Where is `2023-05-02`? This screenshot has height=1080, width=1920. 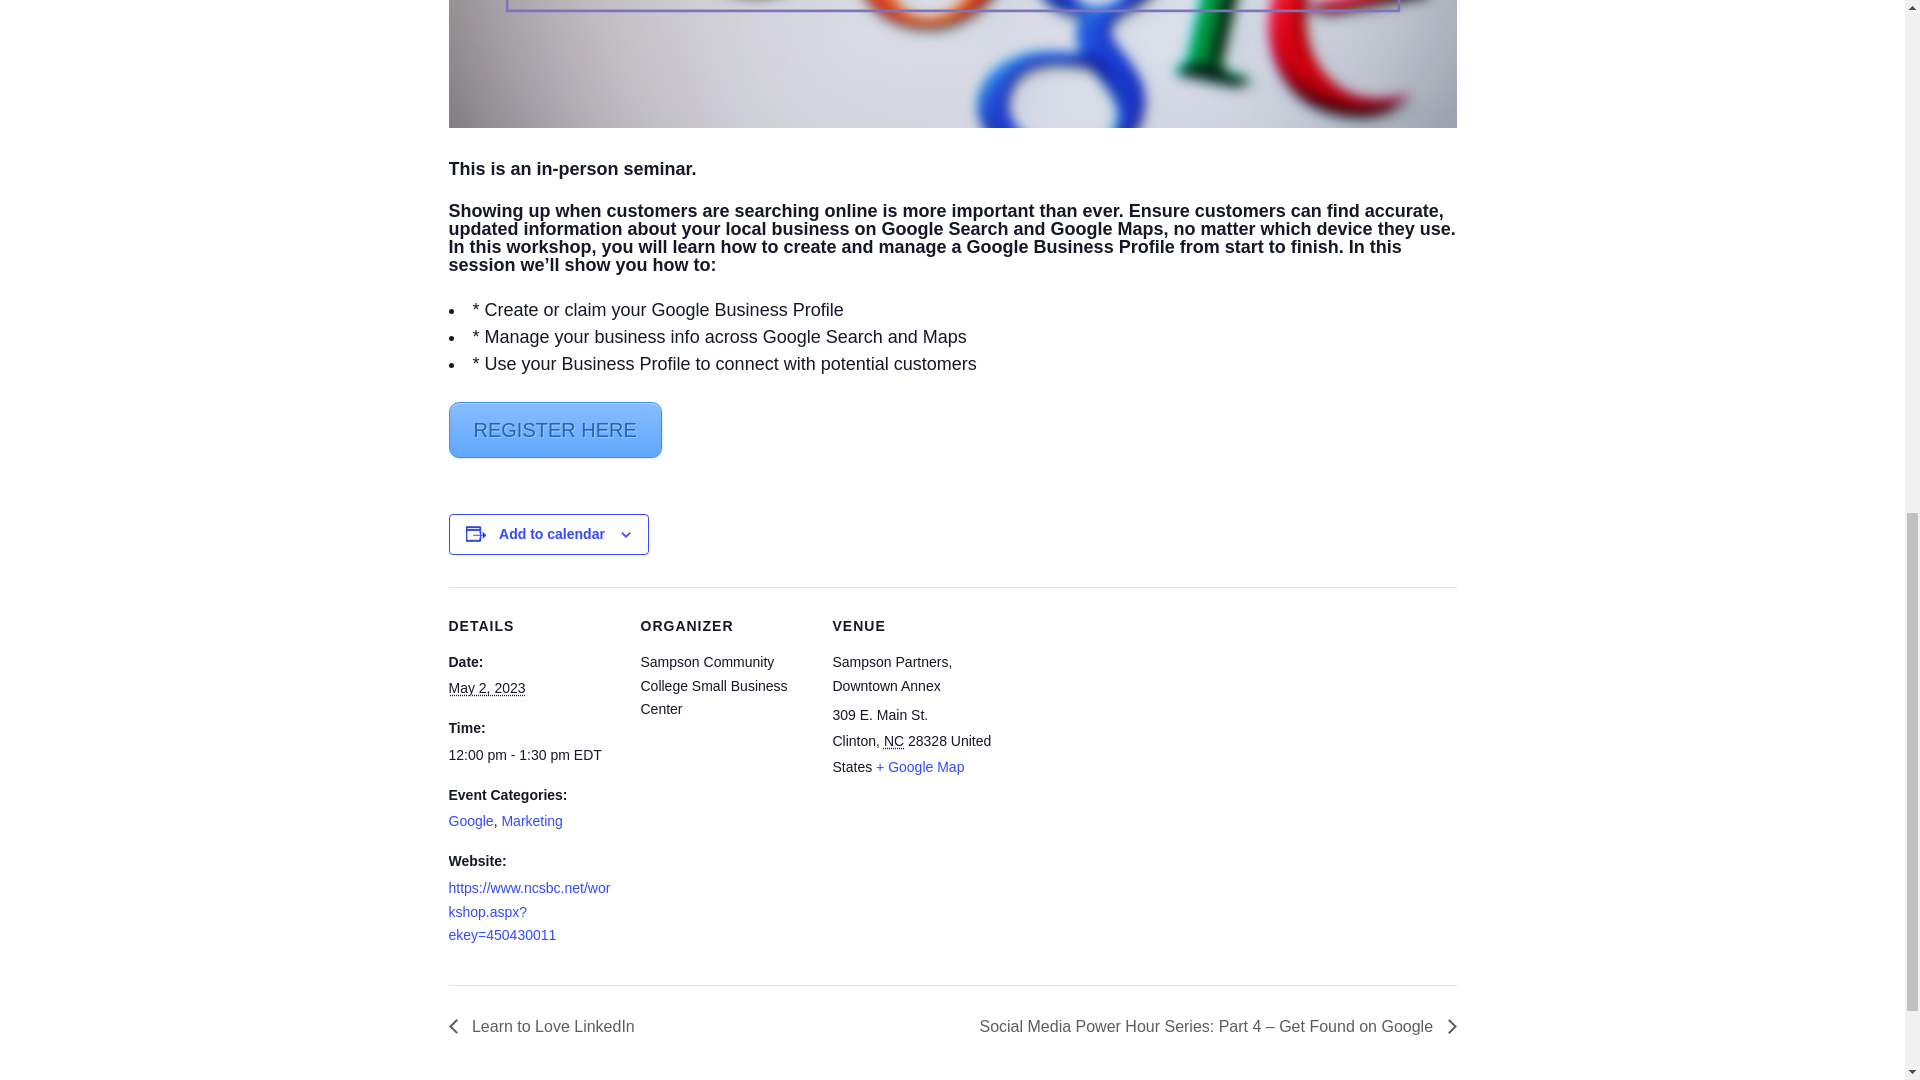 2023-05-02 is located at coordinates (486, 688).